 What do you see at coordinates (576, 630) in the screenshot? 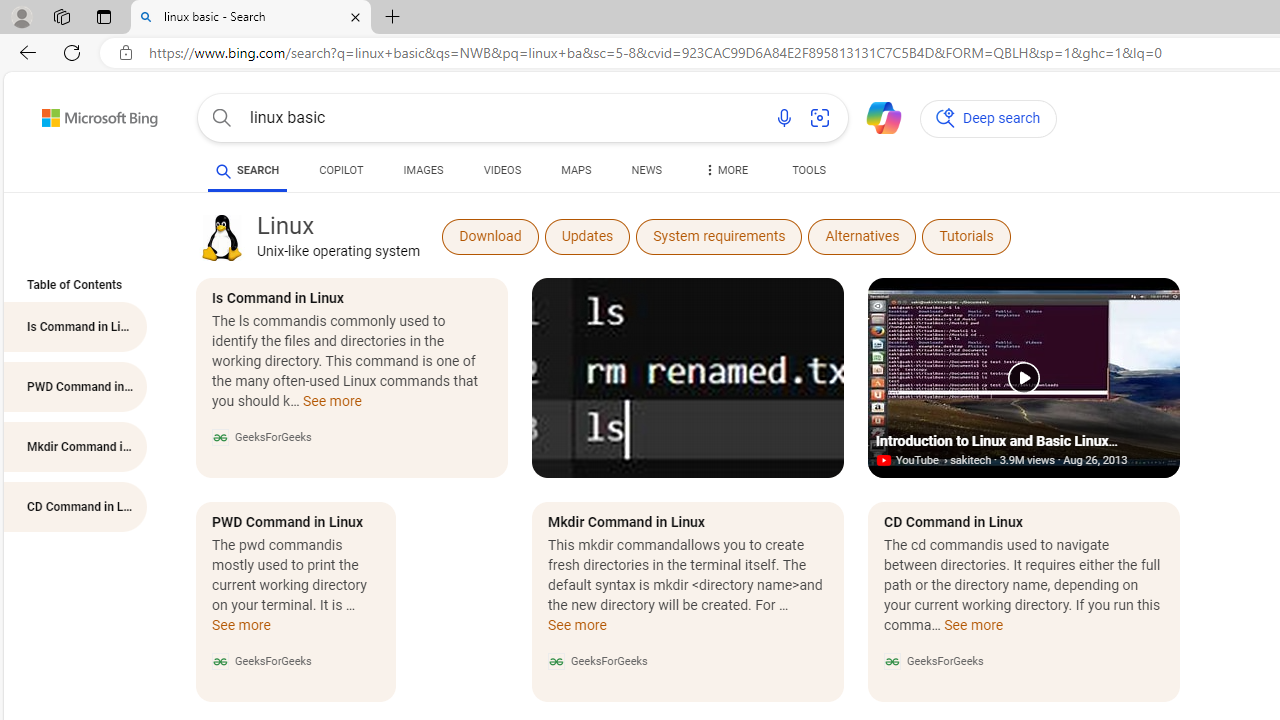
I see `See more Mkdir Command in Linux` at bounding box center [576, 630].